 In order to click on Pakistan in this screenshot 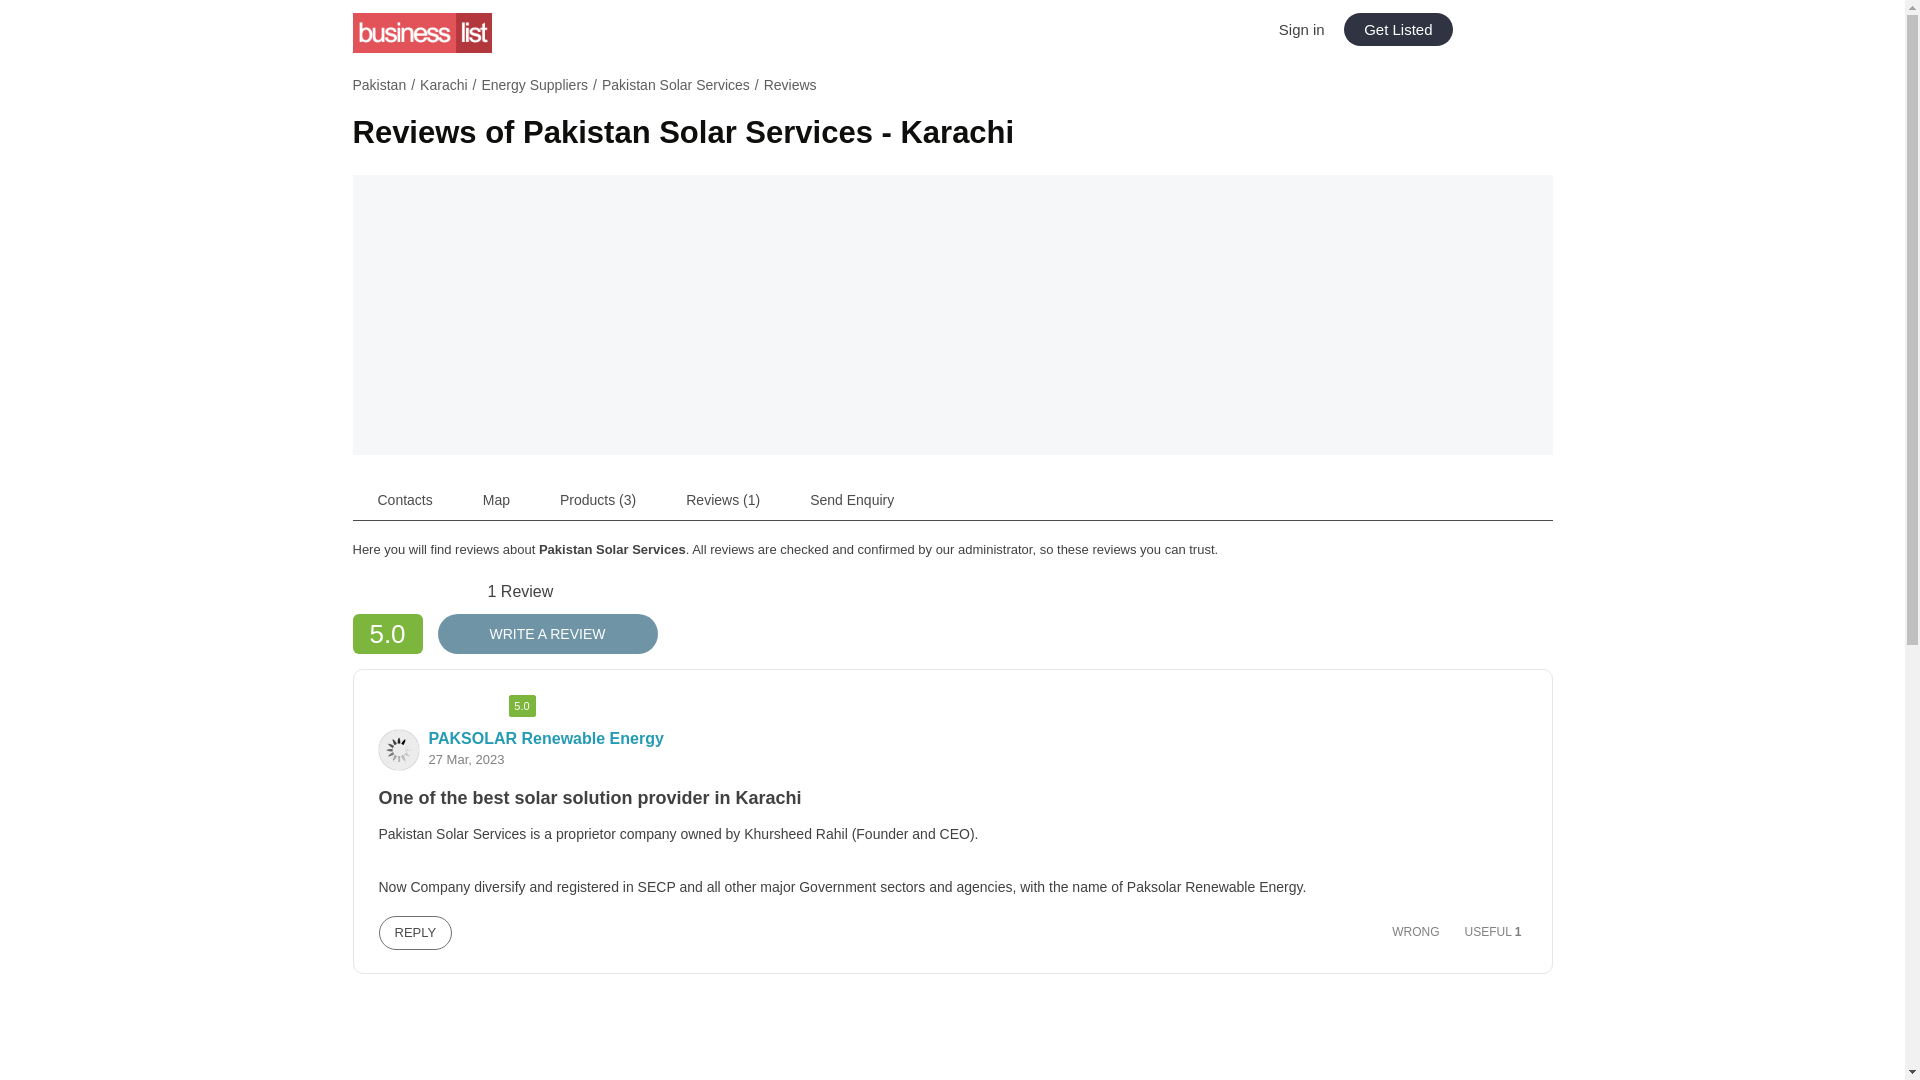, I will do `click(378, 84)`.